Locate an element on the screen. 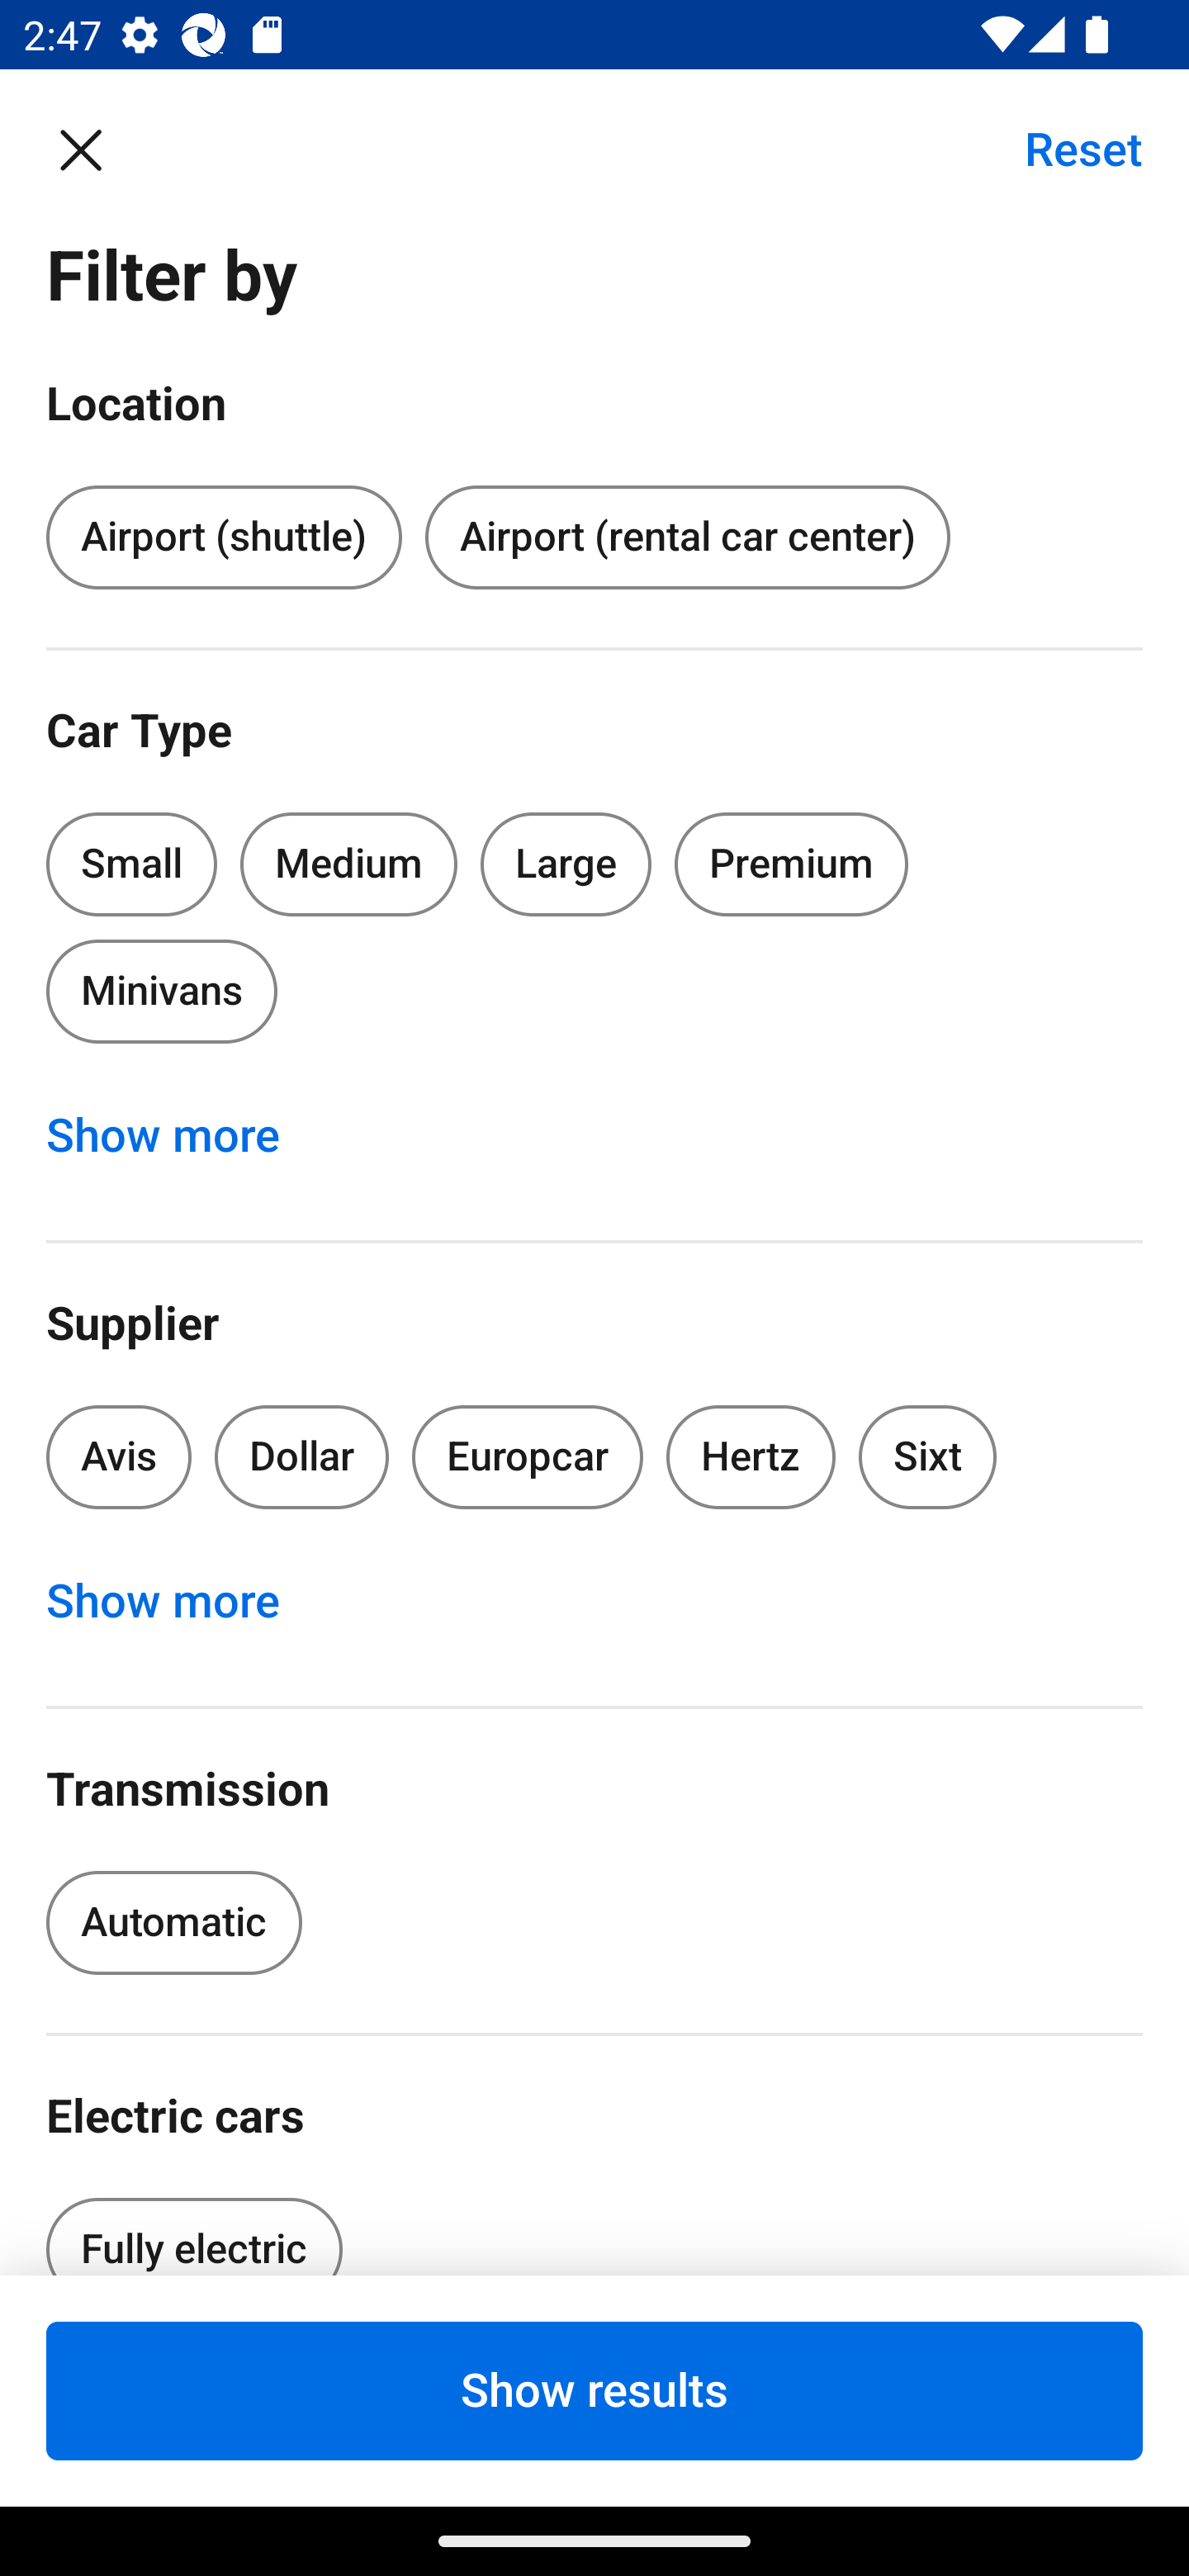 This screenshot has height=2576, width=1189. Dollar is located at coordinates (302, 1458).